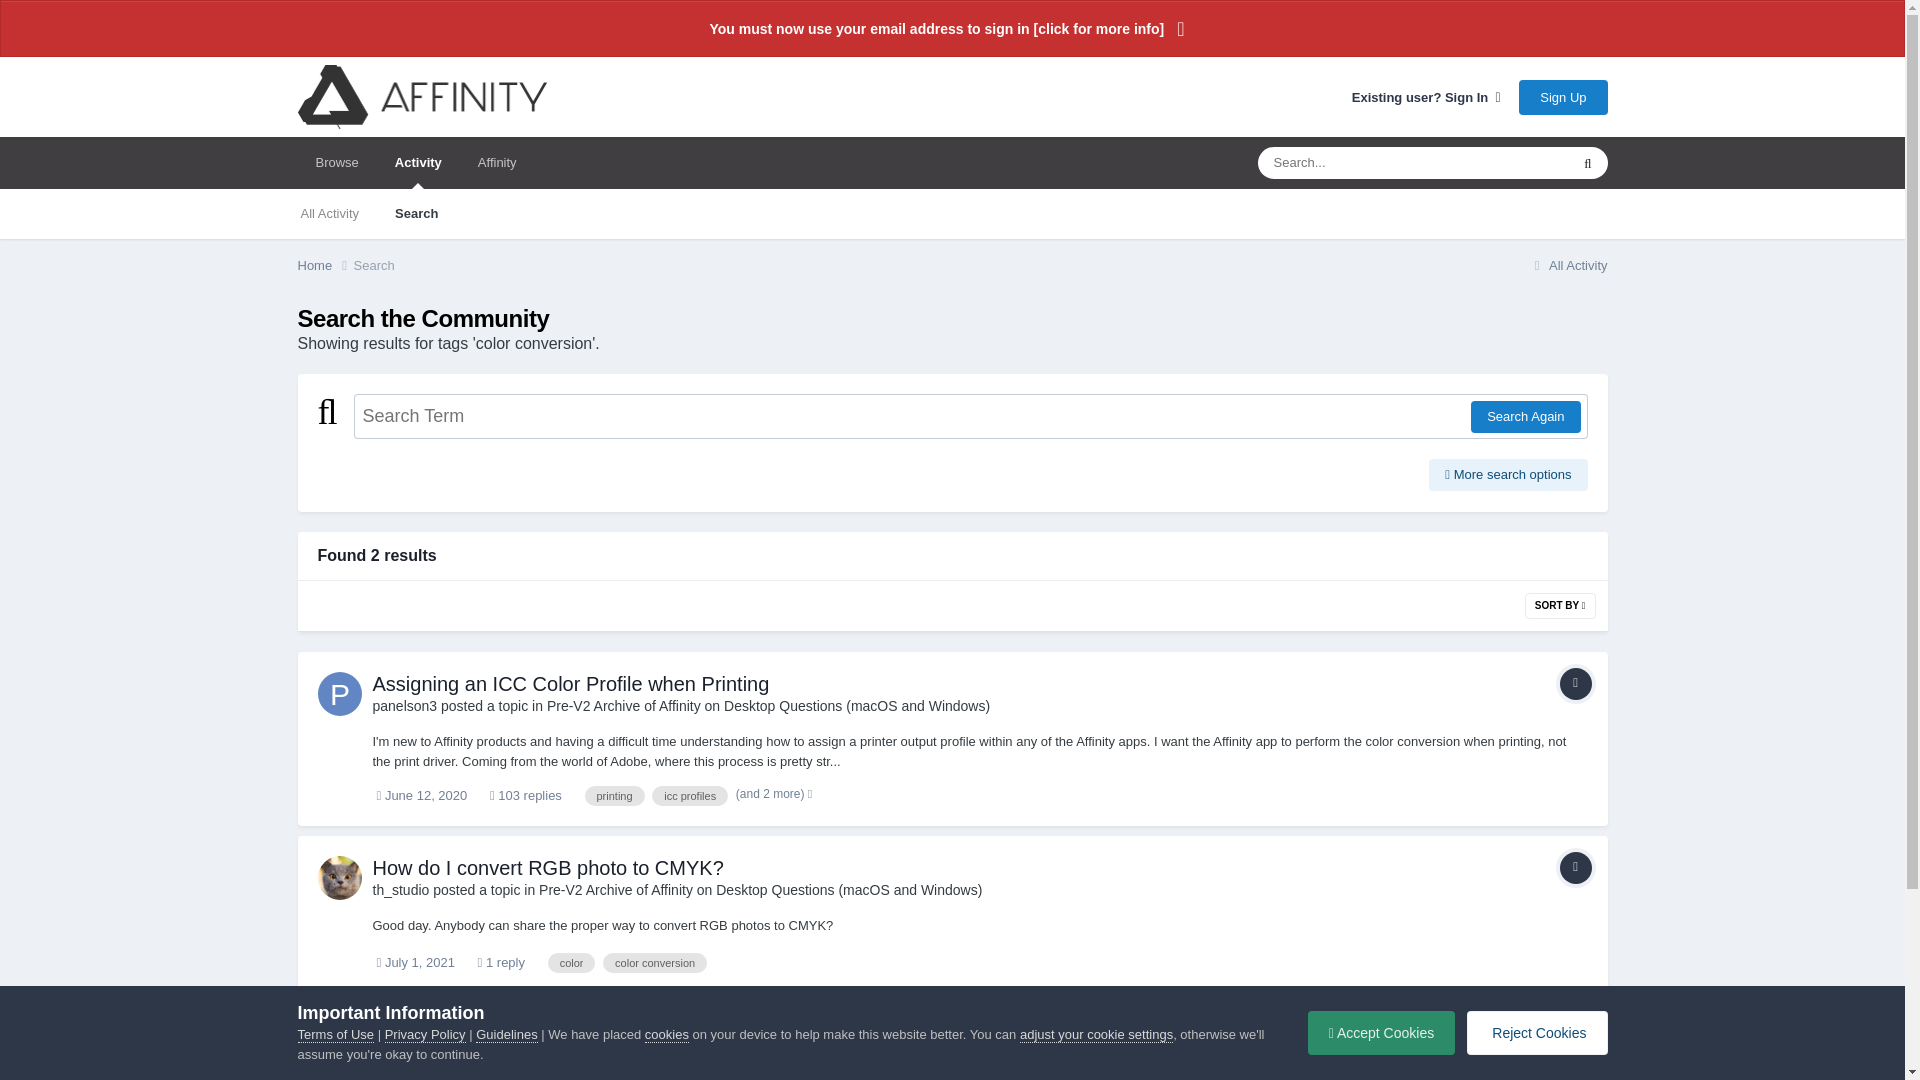 This screenshot has width=1920, height=1080. Describe the element at coordinates (1525, 416) in the screenshot. I see `Search Again` at that location.